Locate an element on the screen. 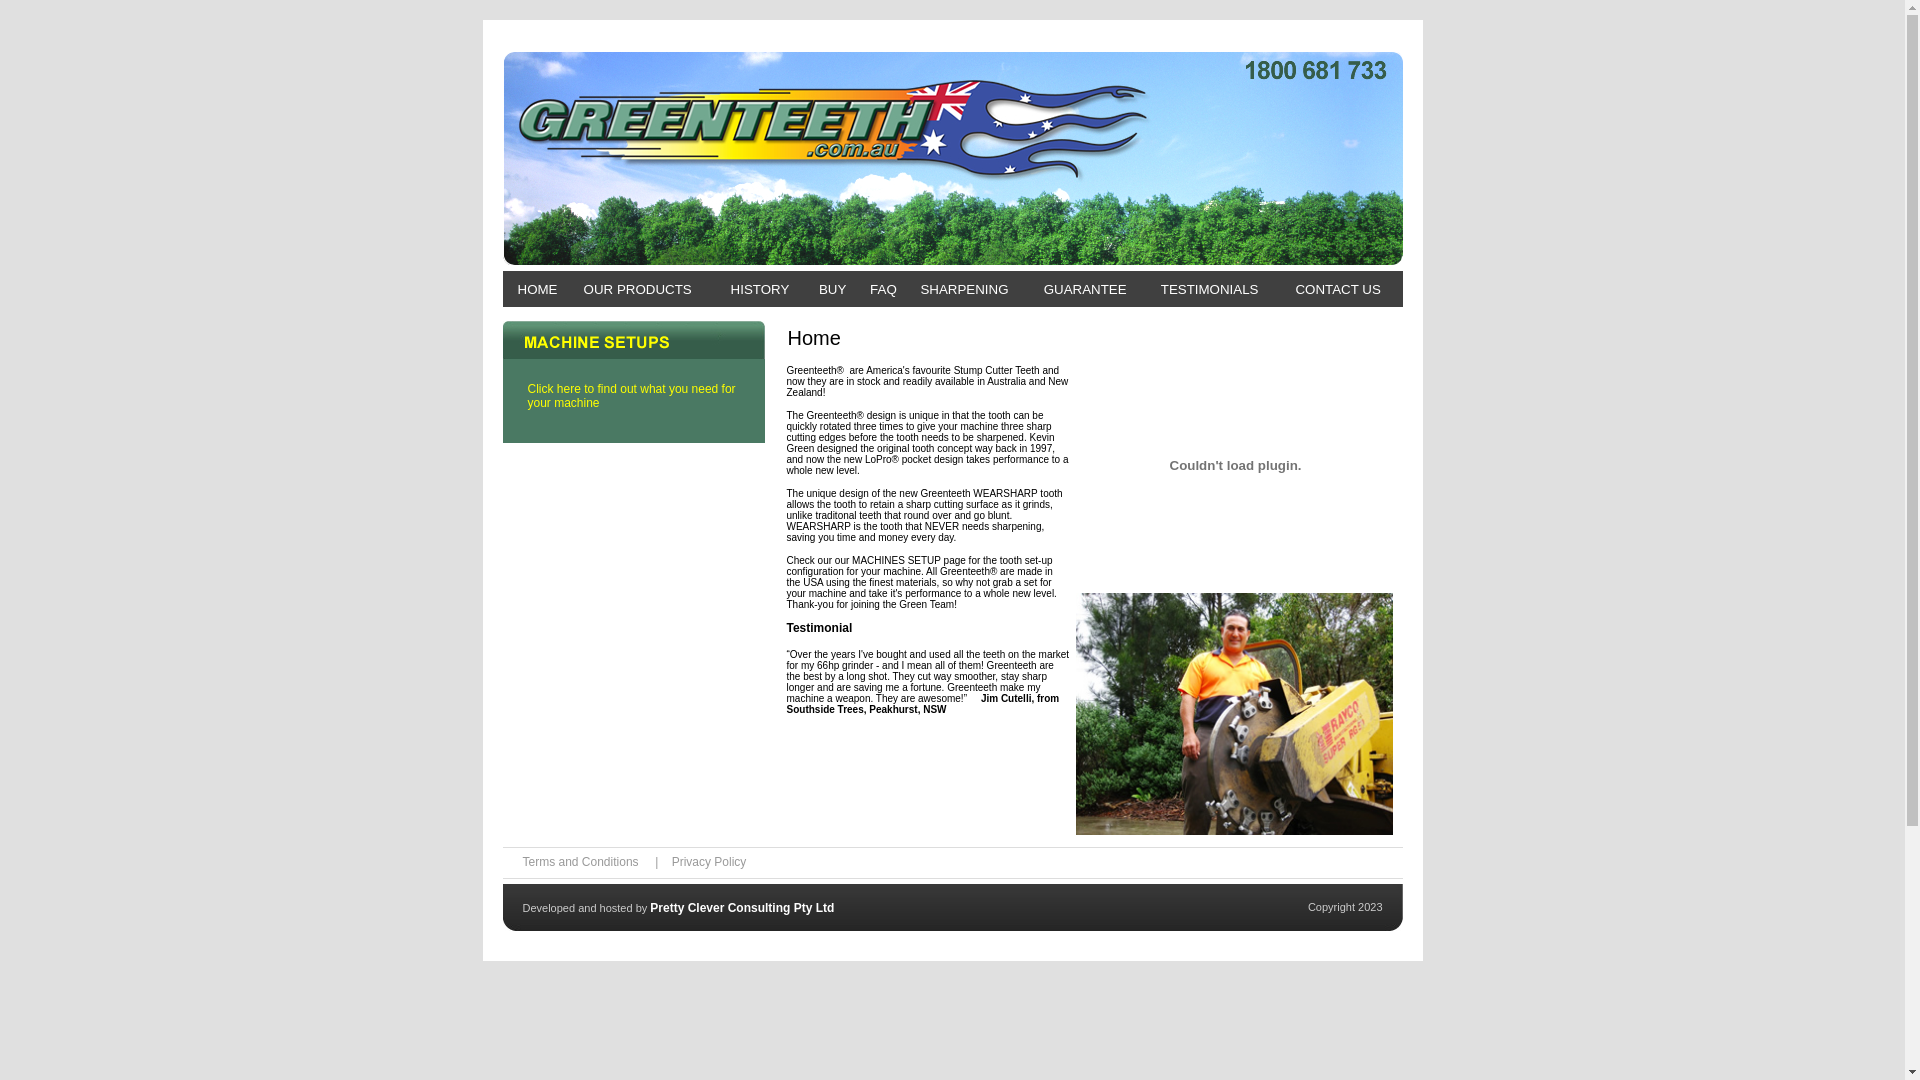  OUR PRODUCTS is located at coordinates (638, 290).